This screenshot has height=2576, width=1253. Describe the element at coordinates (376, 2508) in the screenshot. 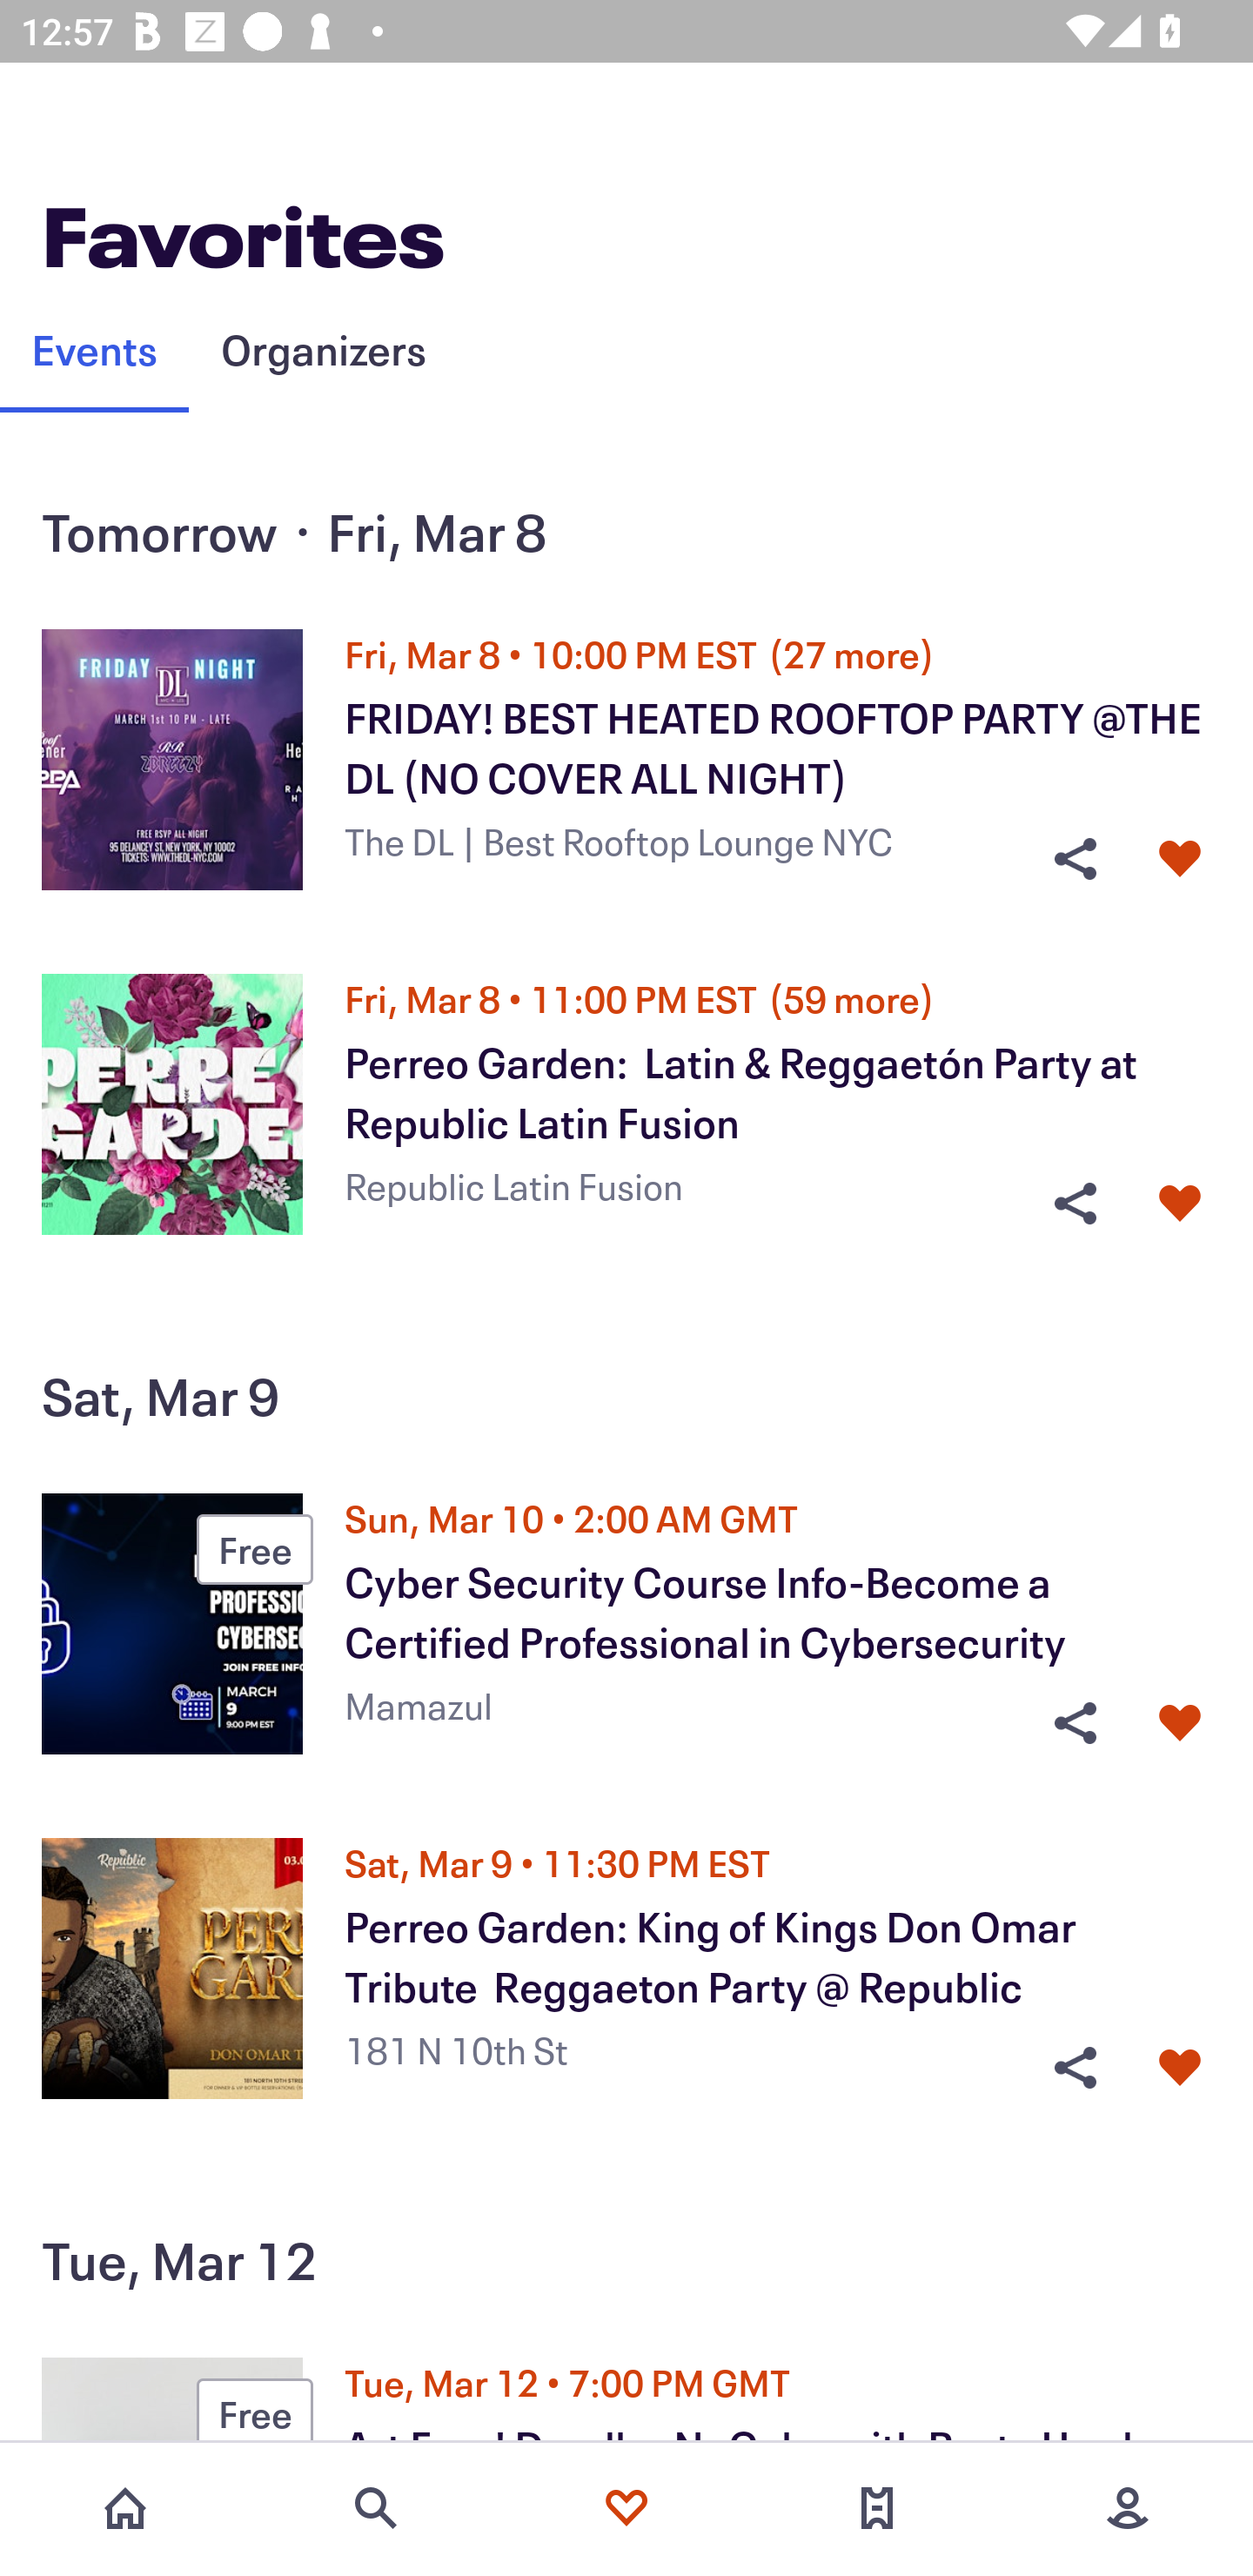

I see `Search events` at that location.